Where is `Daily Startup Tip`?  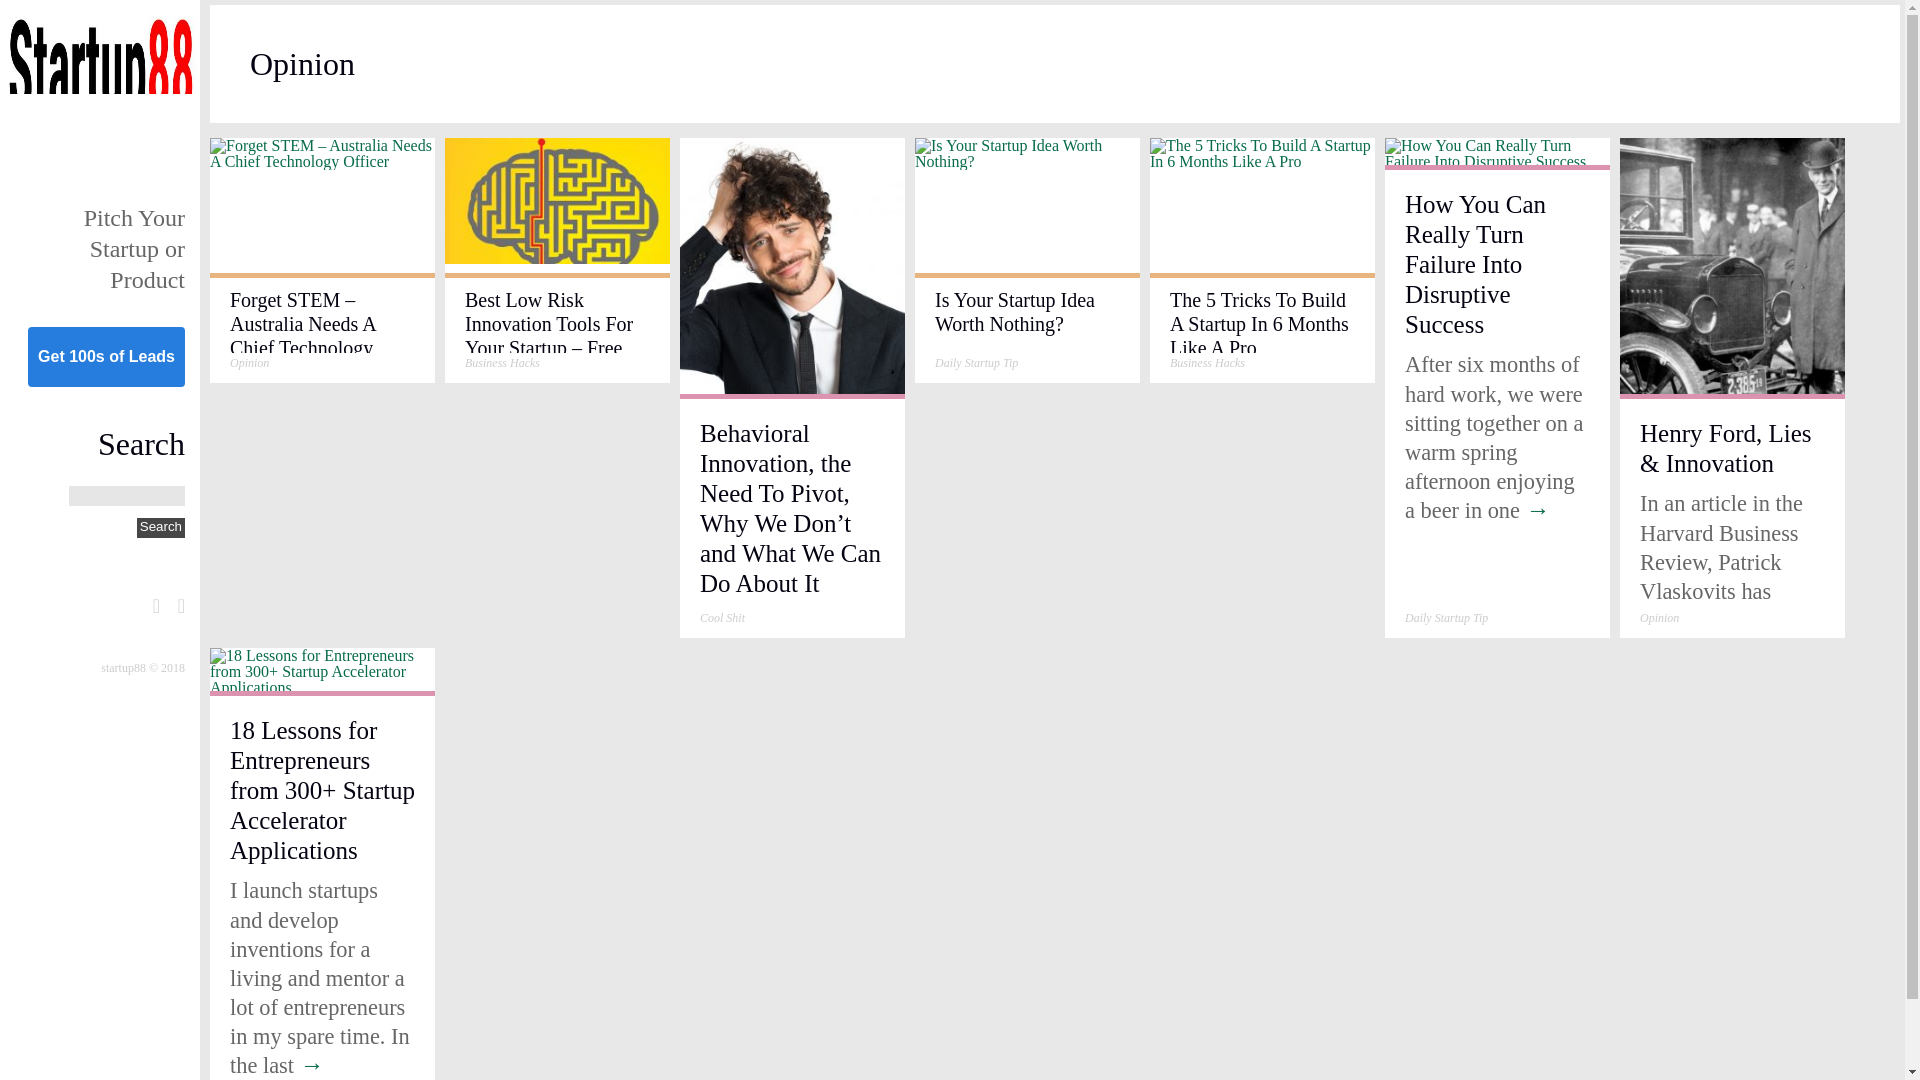 Daily Startup Tip is located at coordinates (1446, 618).